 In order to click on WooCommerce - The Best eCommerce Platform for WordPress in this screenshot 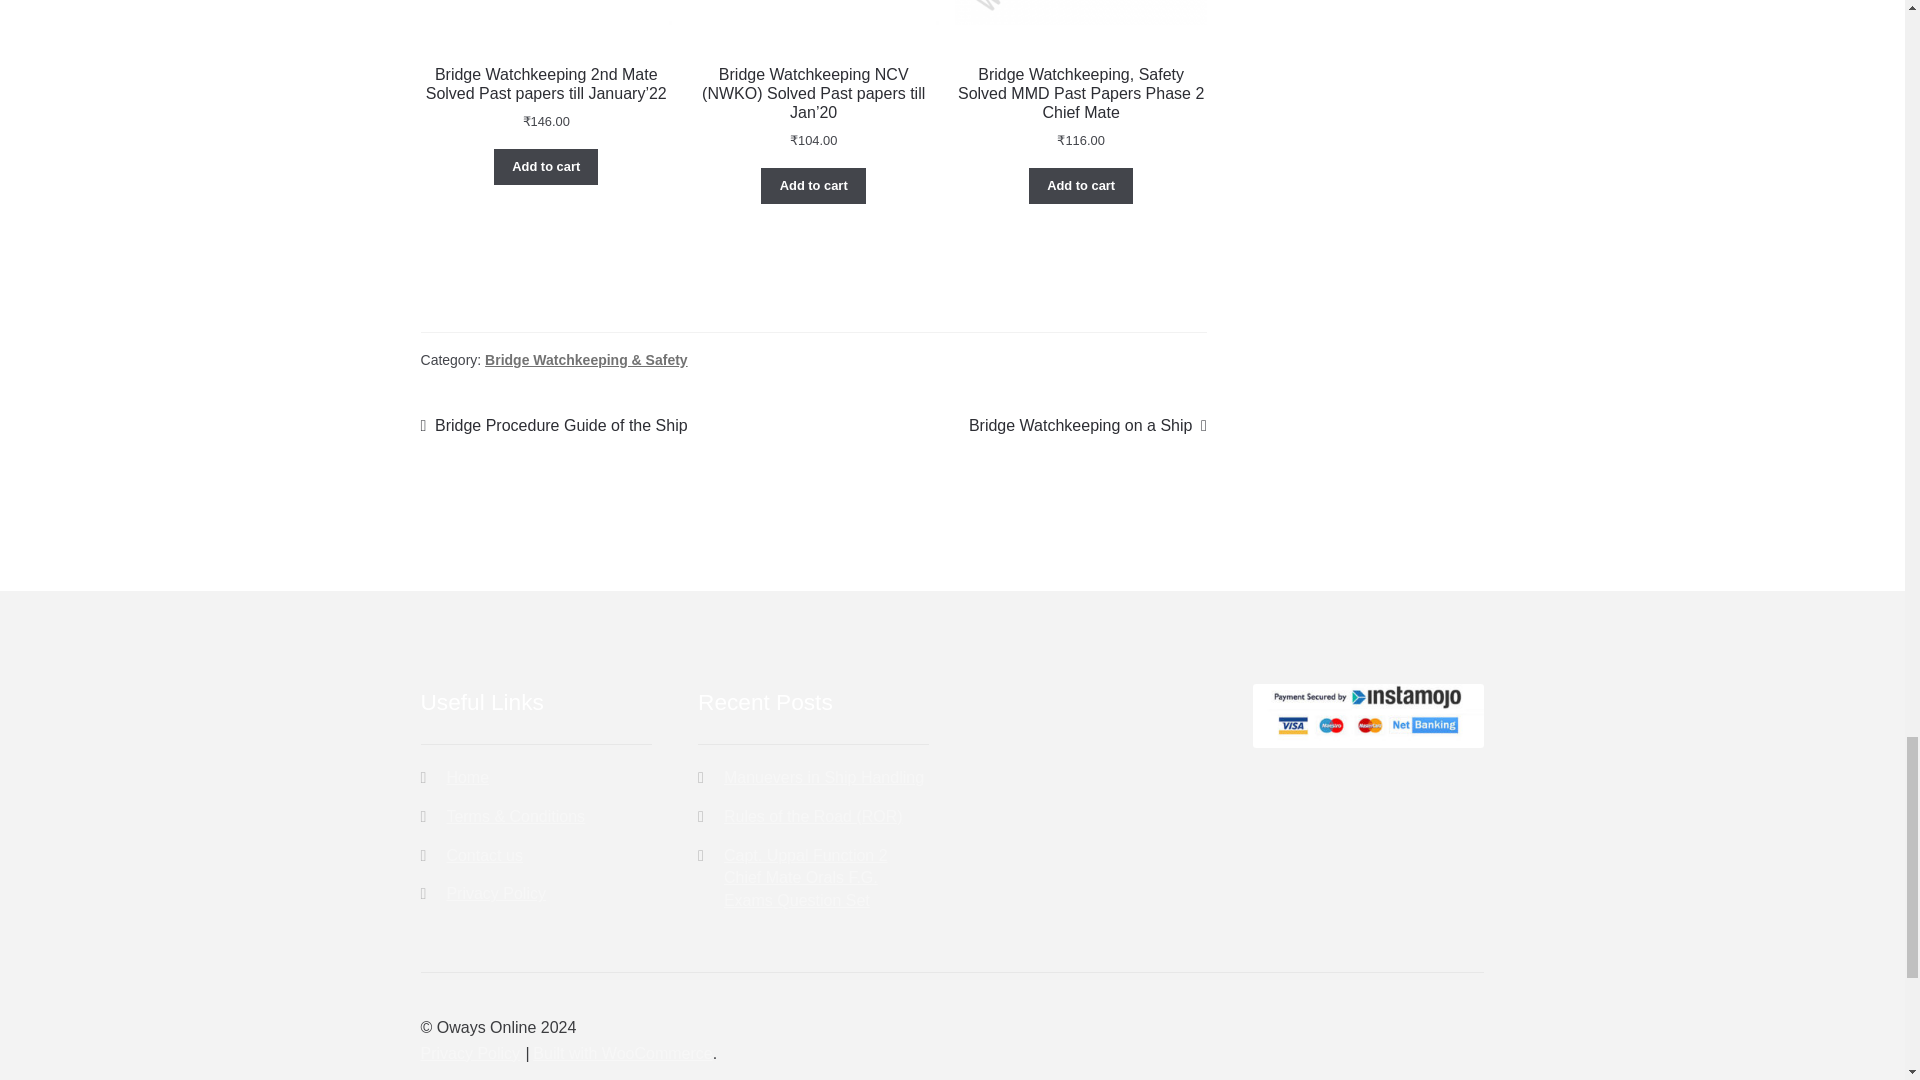, I will do `click(622, 1053)`.